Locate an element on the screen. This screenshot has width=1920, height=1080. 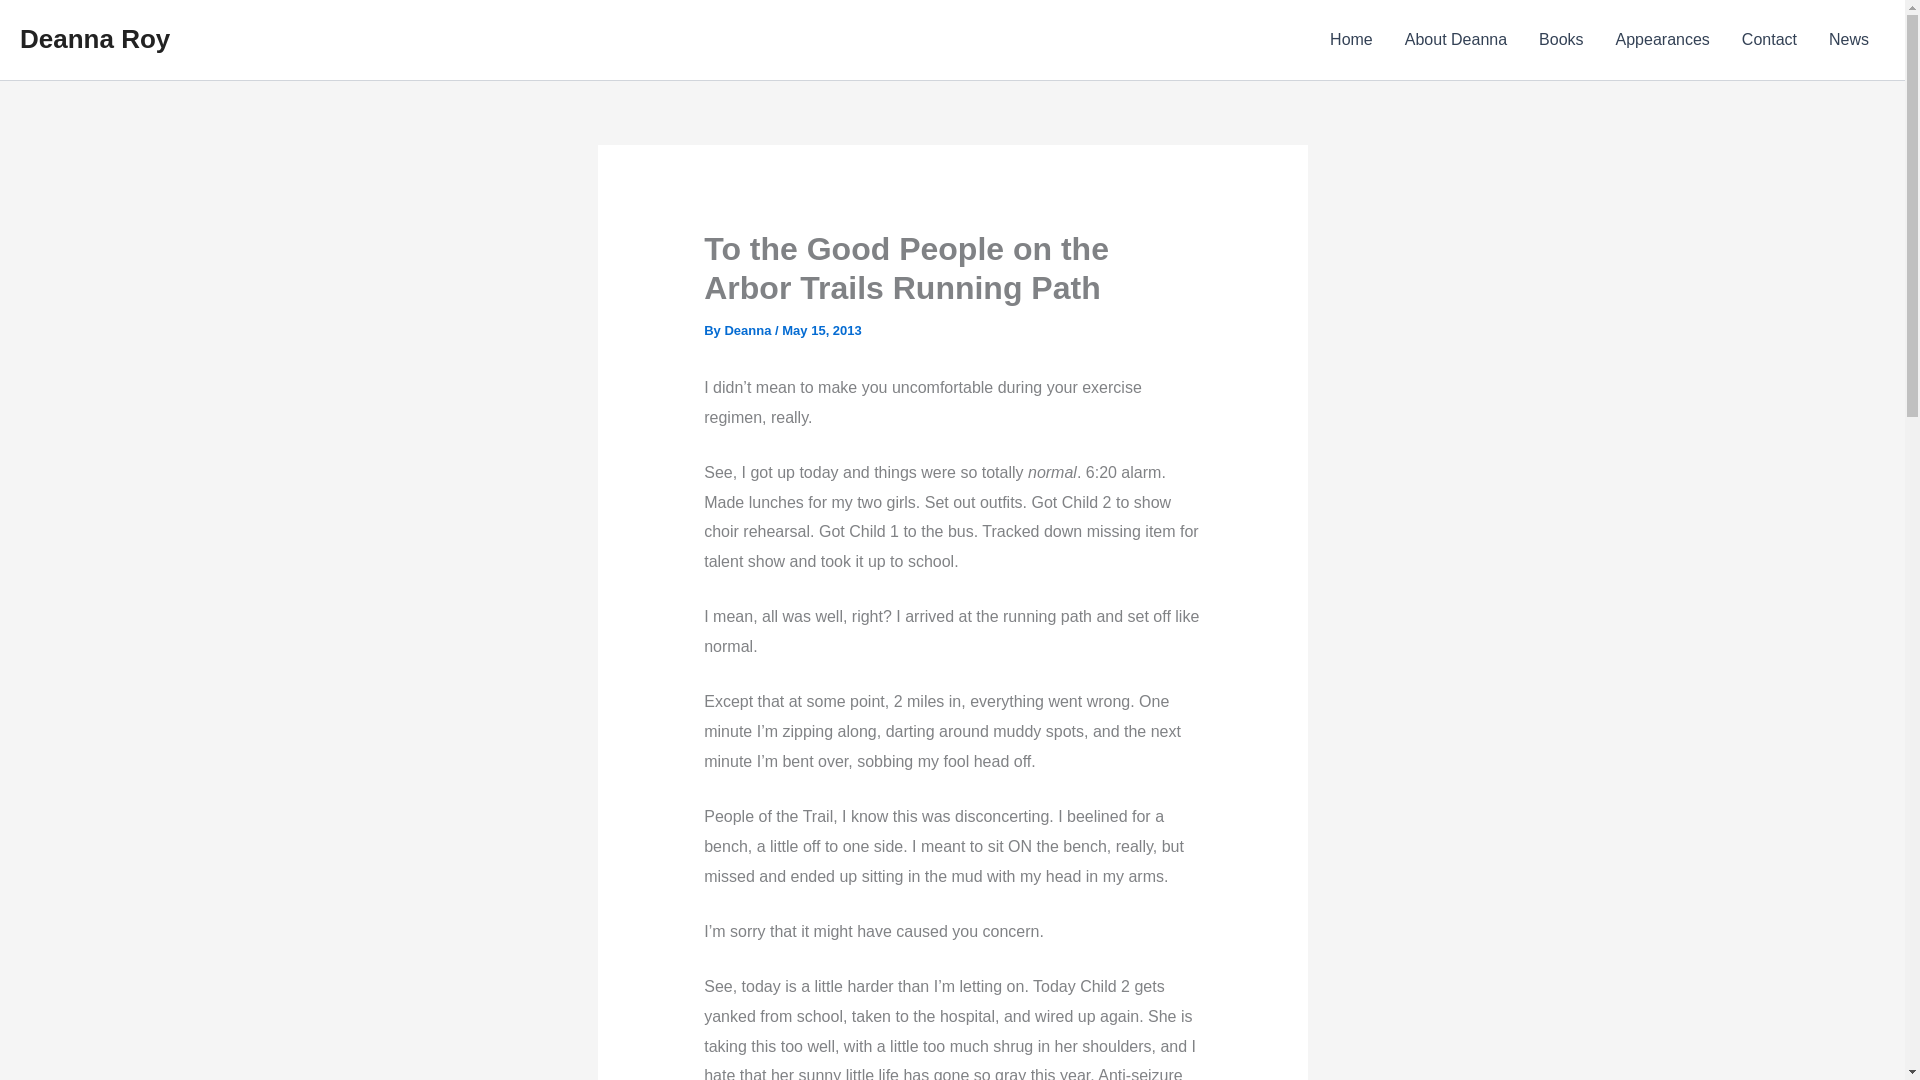
Home is located at coordinates (1350, 40).